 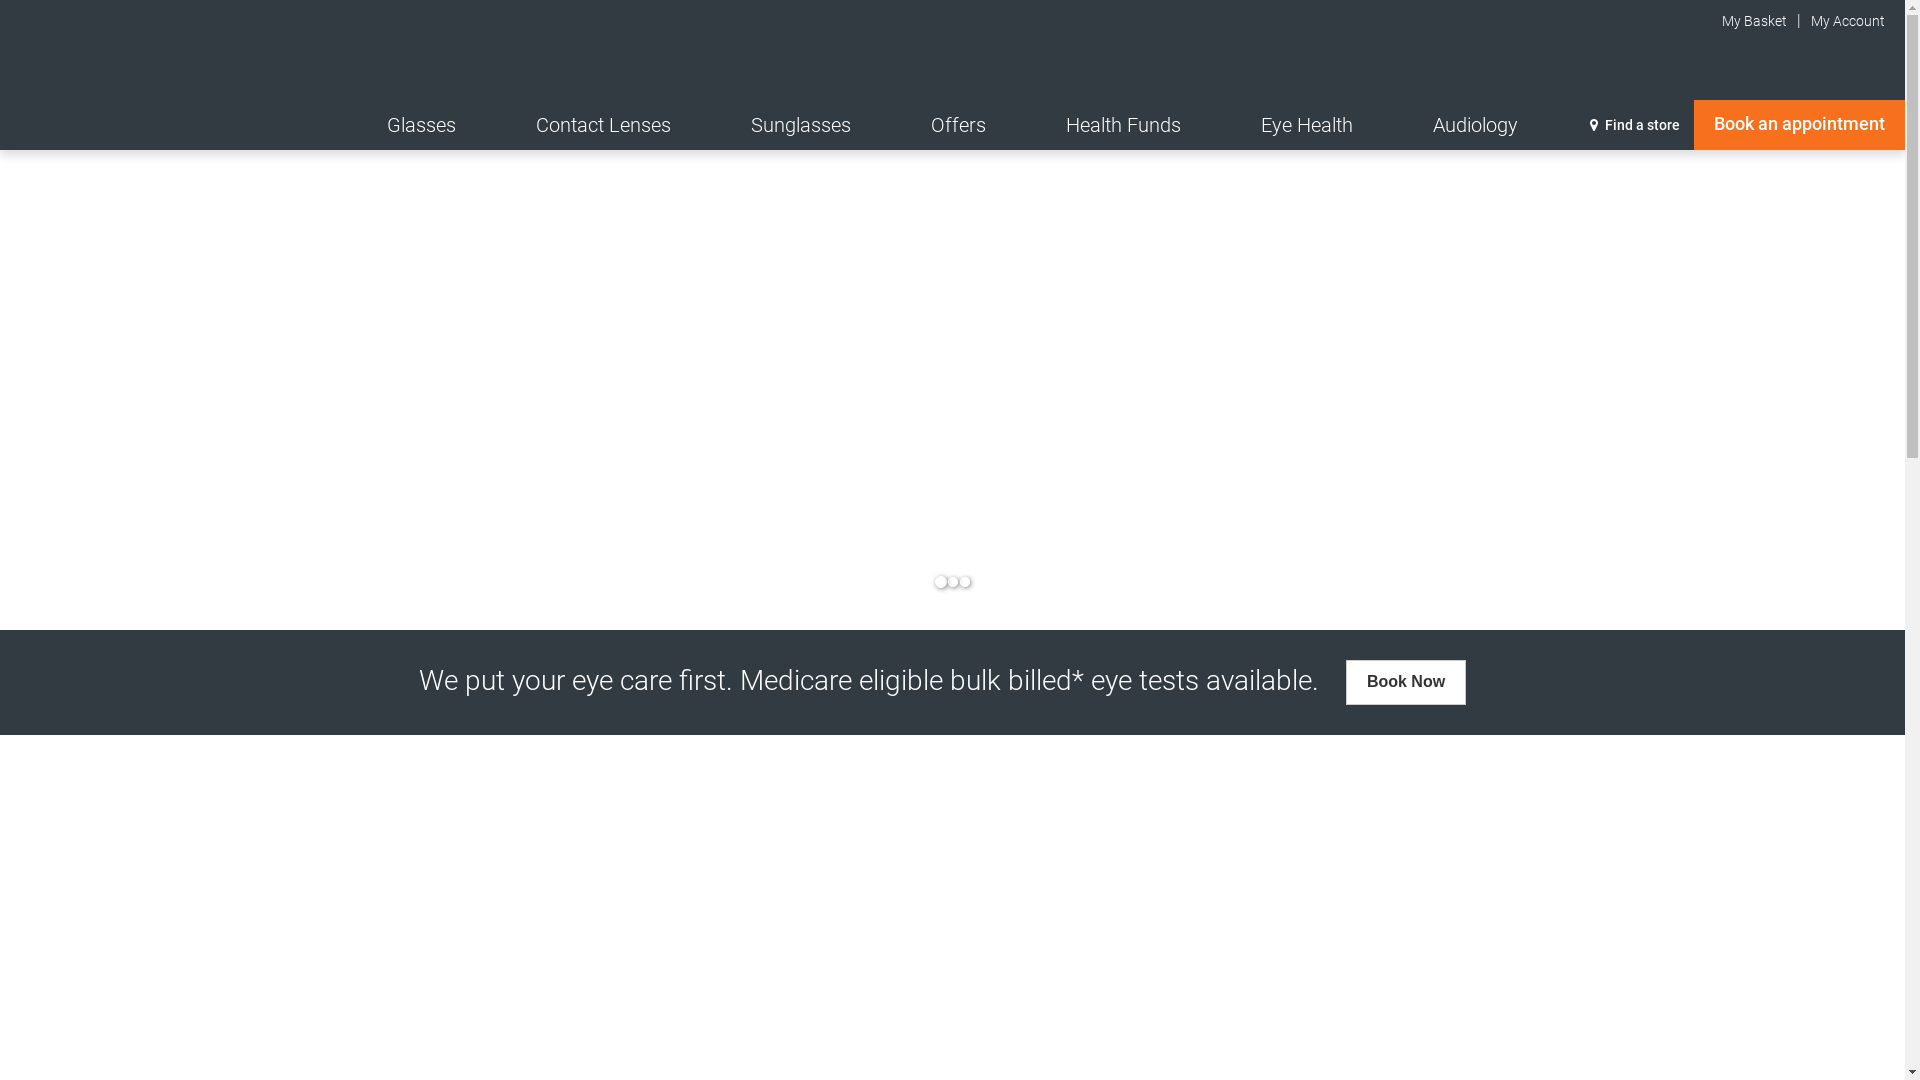 I want to click on Contact Lenses, so click(x=604, y=125).